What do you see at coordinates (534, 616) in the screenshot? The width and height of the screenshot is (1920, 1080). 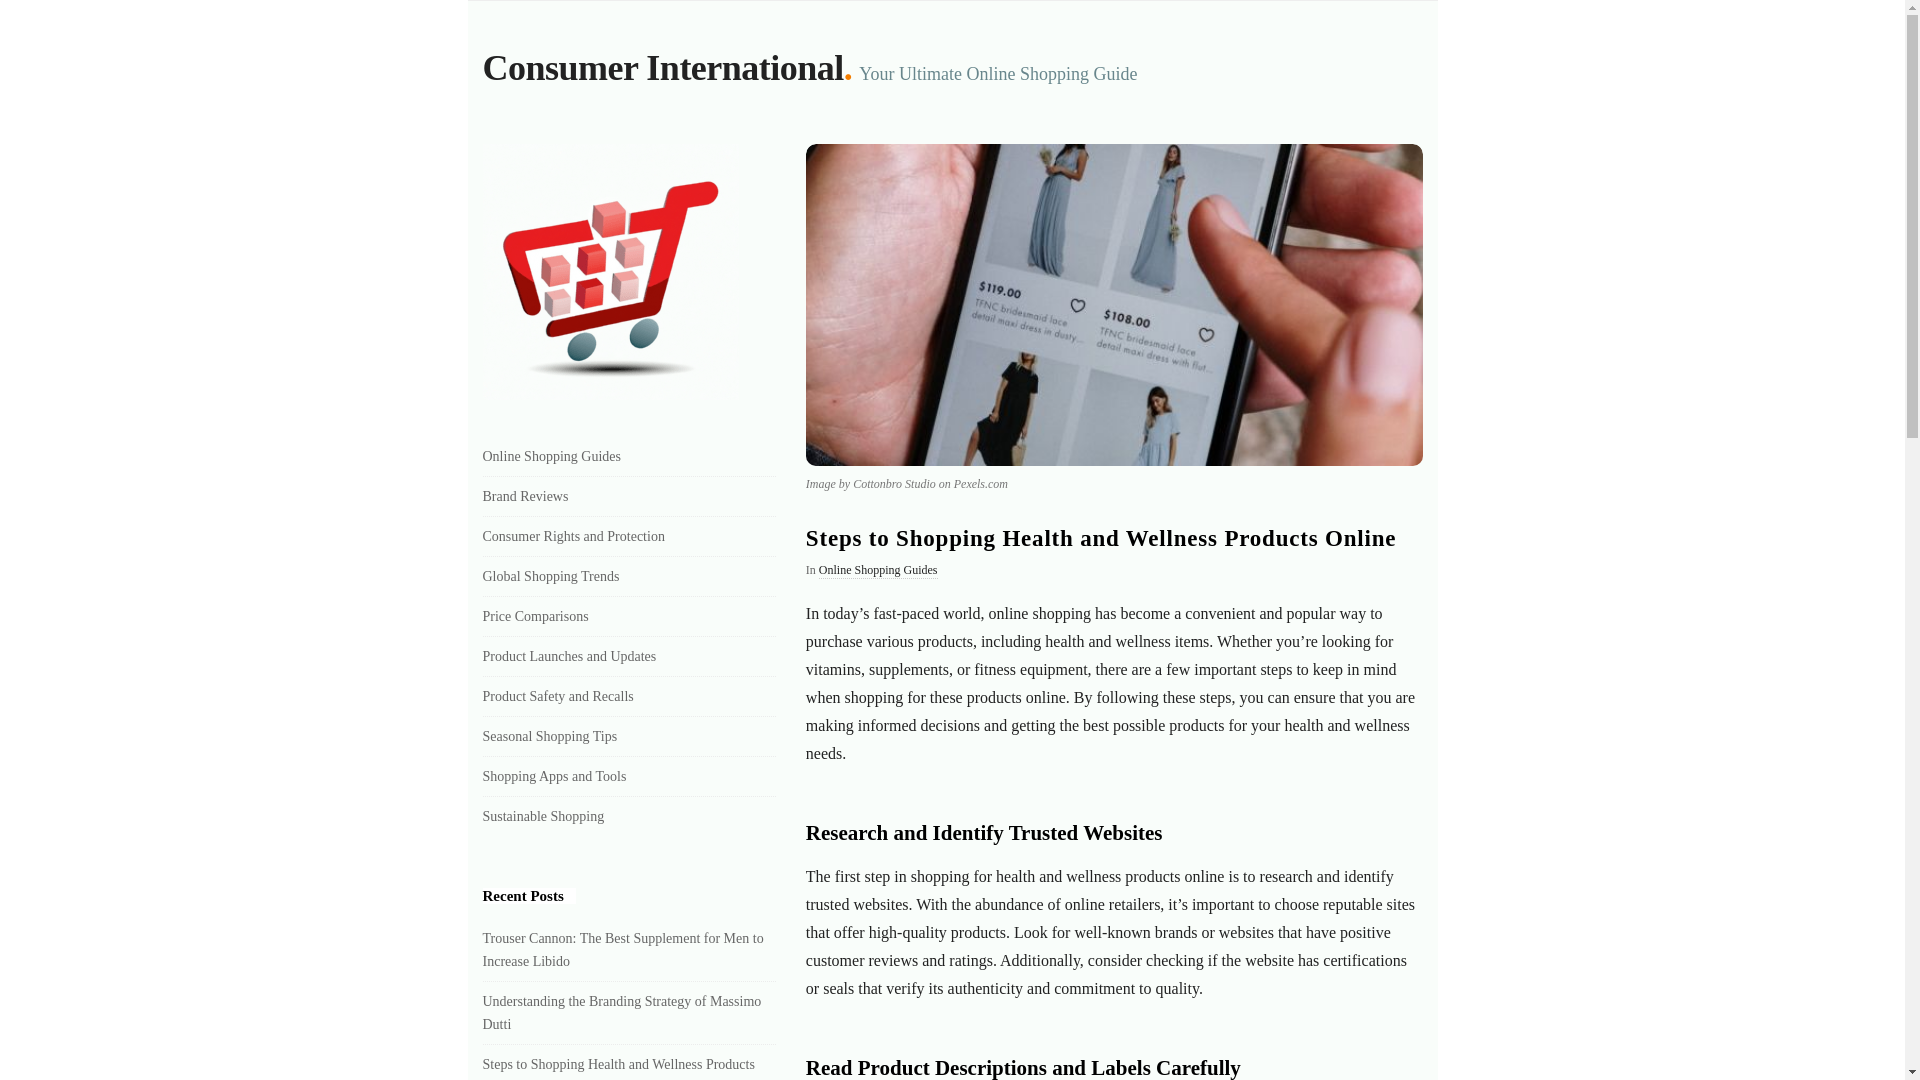 I see `Price Comparisons` at bounding box center [534, 616].